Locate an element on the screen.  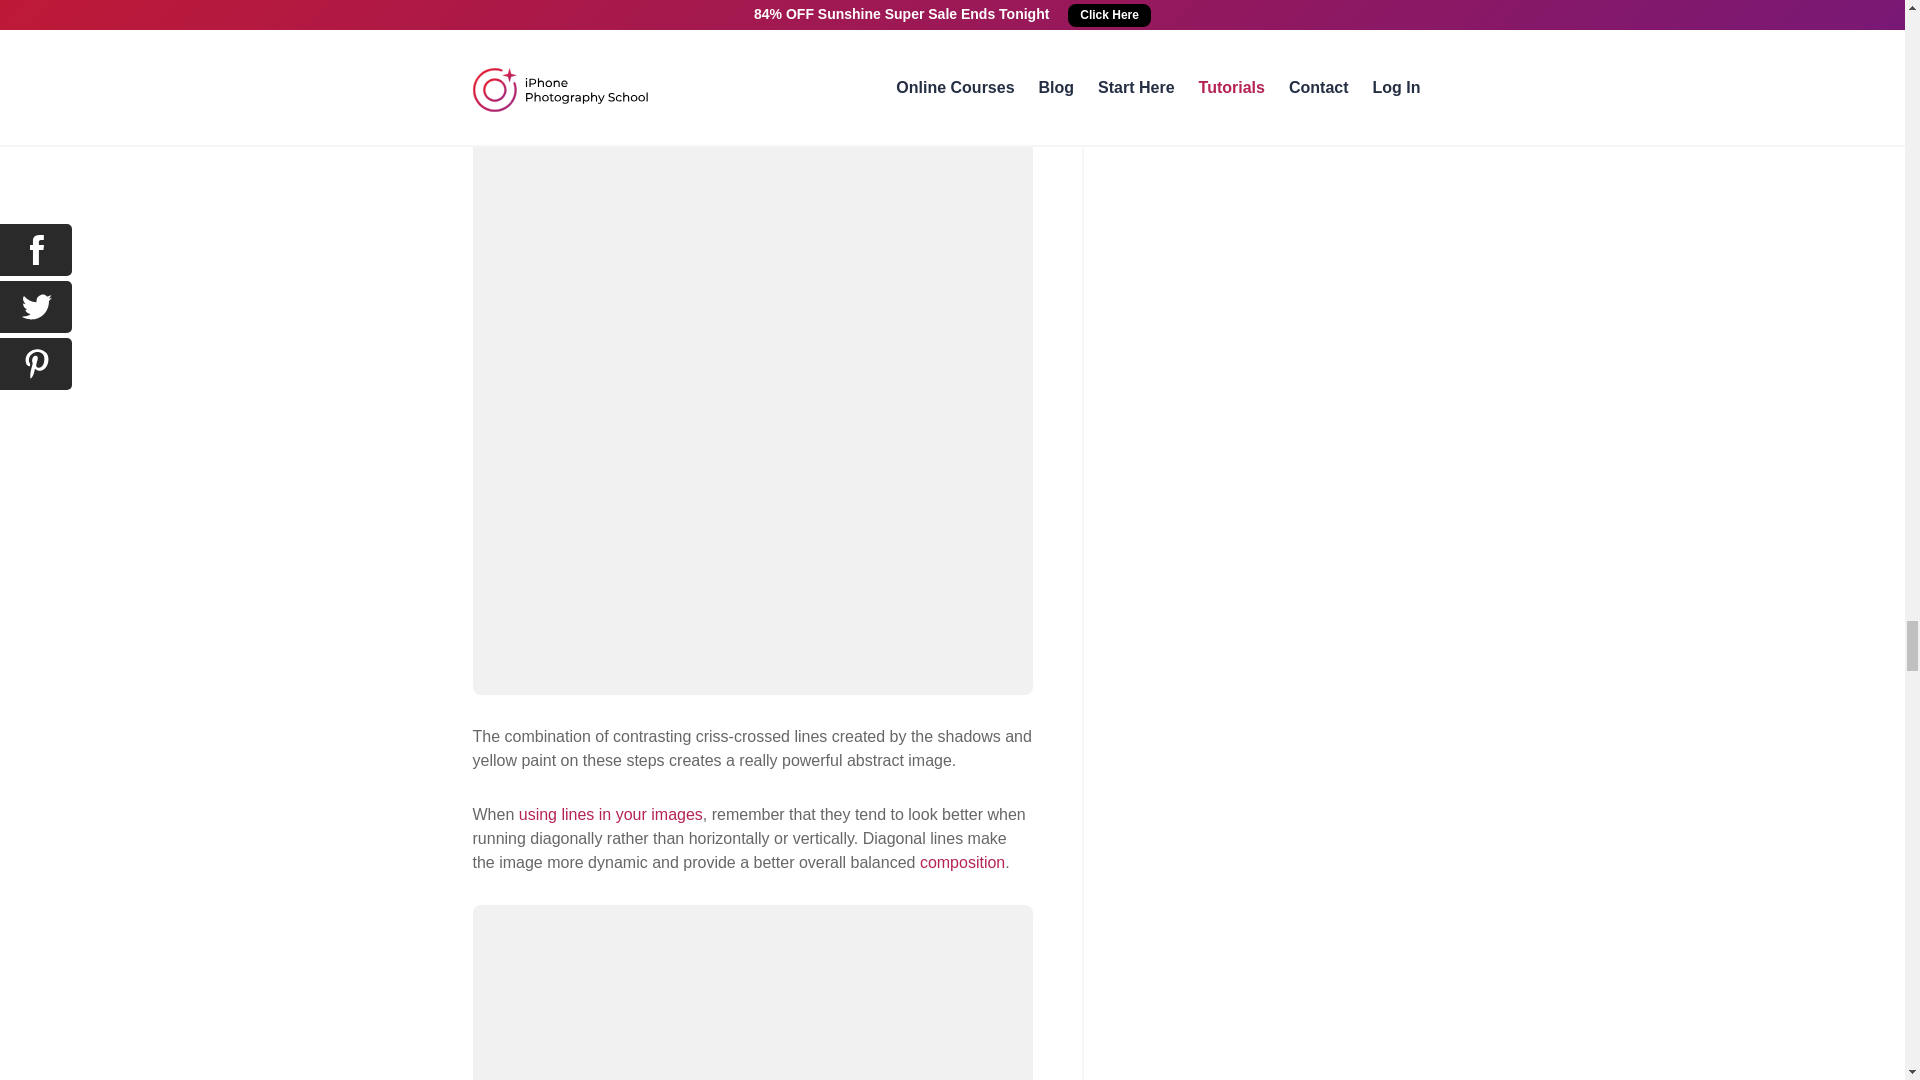
How to Use Lines in Your iPhone Photography is located at coordinates (610, 814).